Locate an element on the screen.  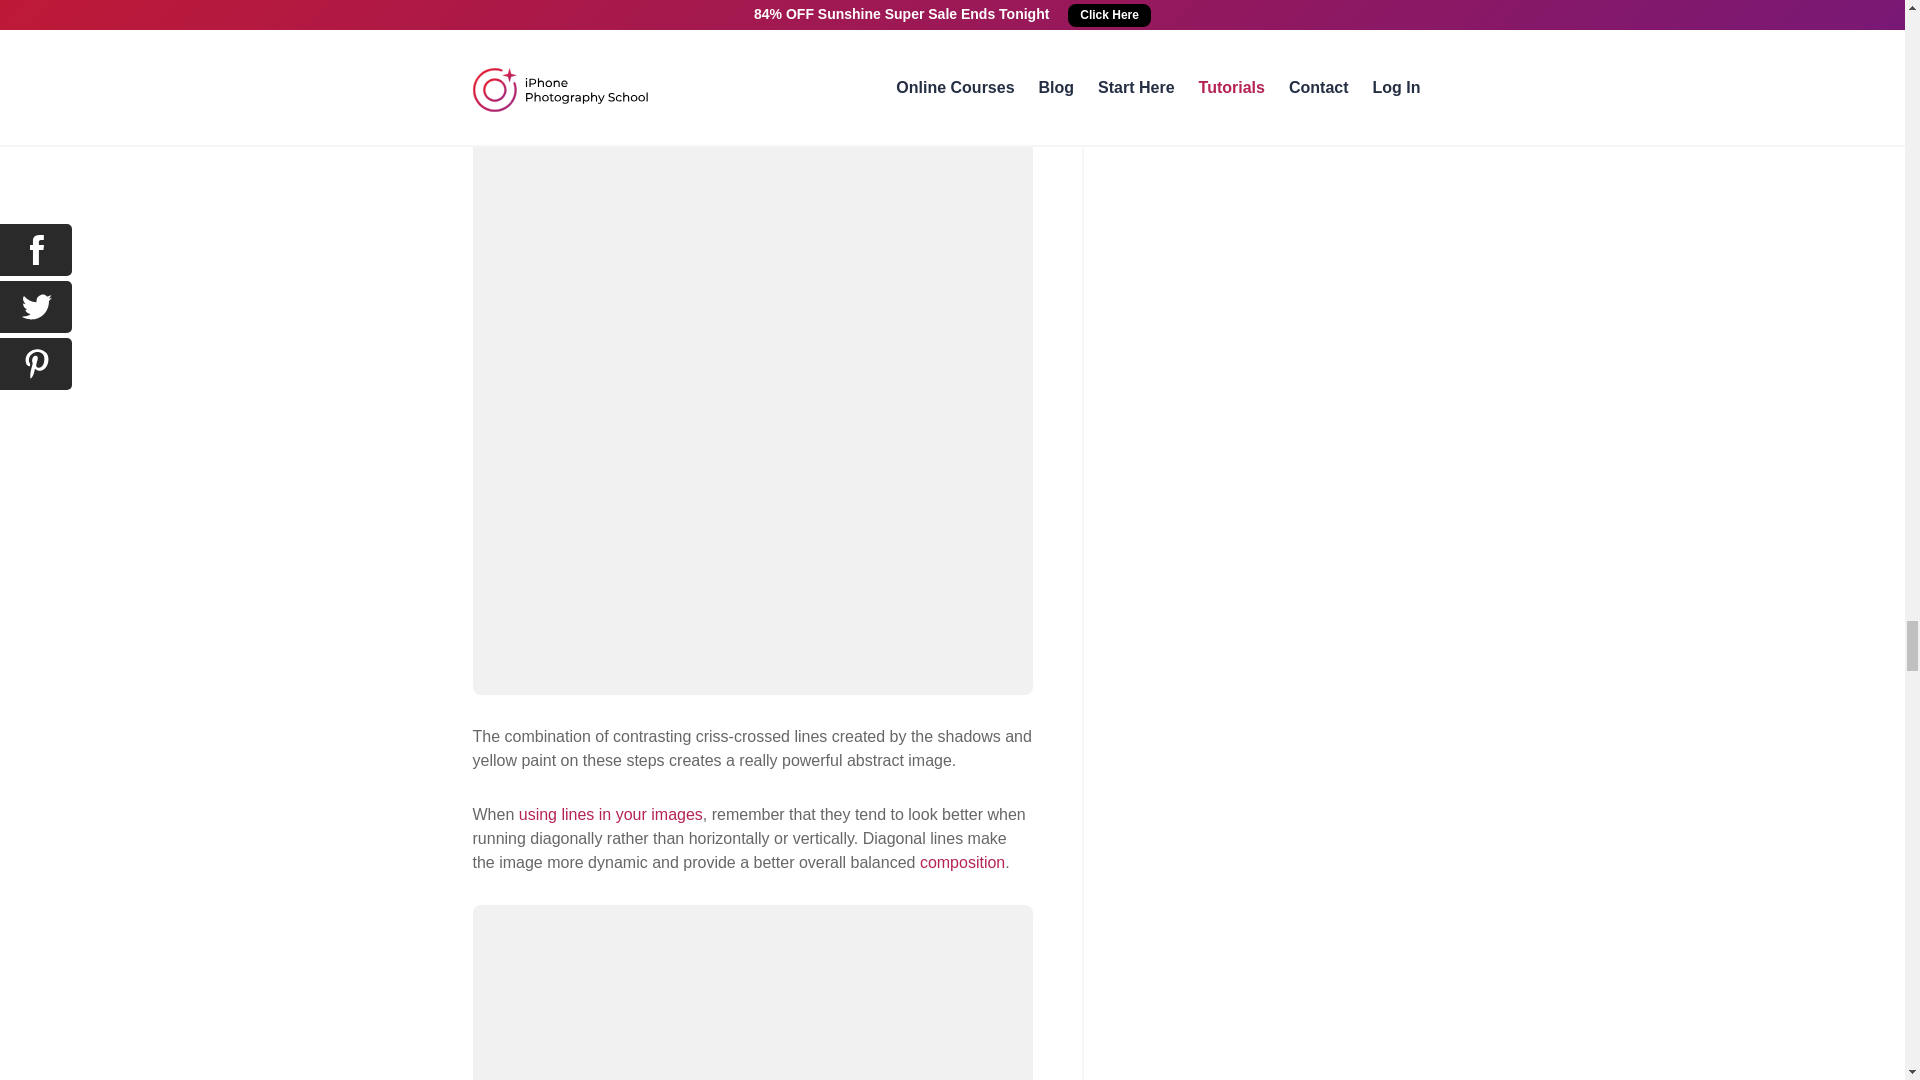
How to Use Lines in Your iPhone Photography is located at coordinates (610, 814).